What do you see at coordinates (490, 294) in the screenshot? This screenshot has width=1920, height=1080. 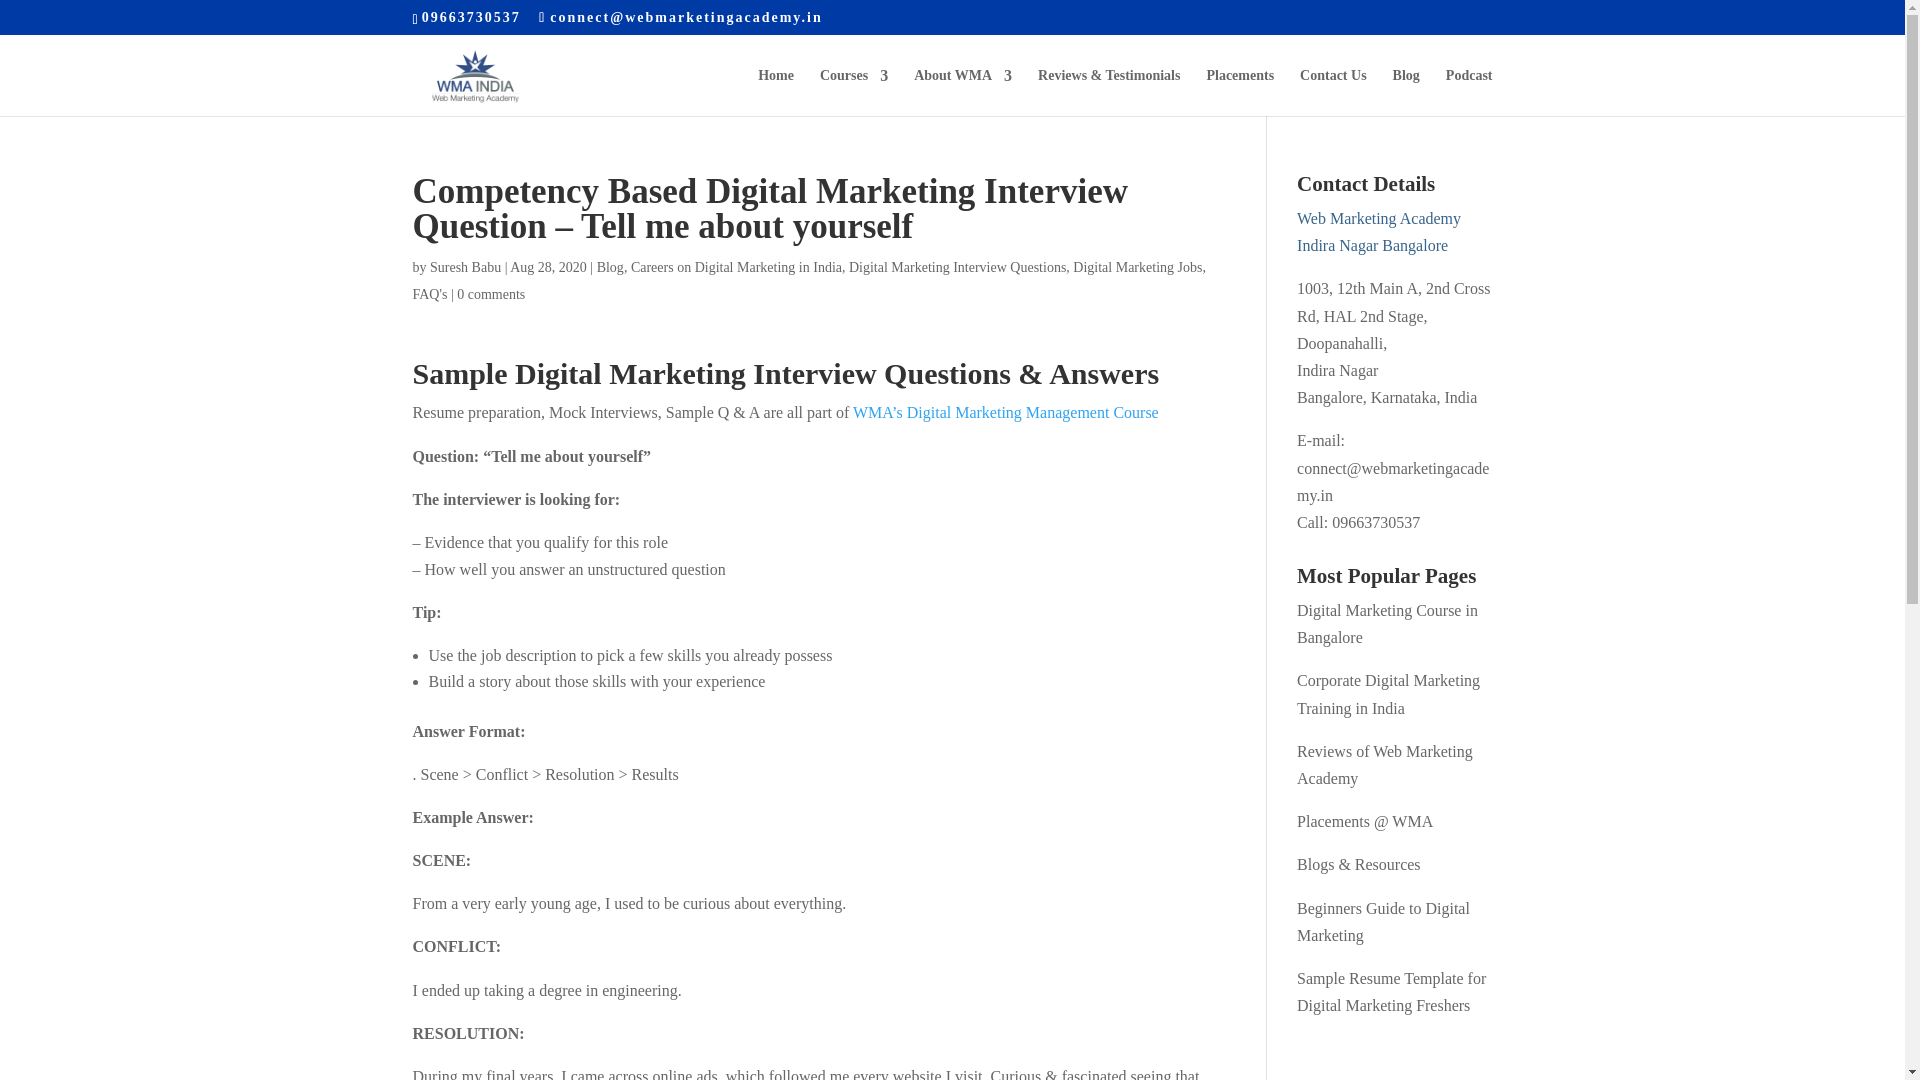 I see `0 comments` at bounding box center [490, 294].